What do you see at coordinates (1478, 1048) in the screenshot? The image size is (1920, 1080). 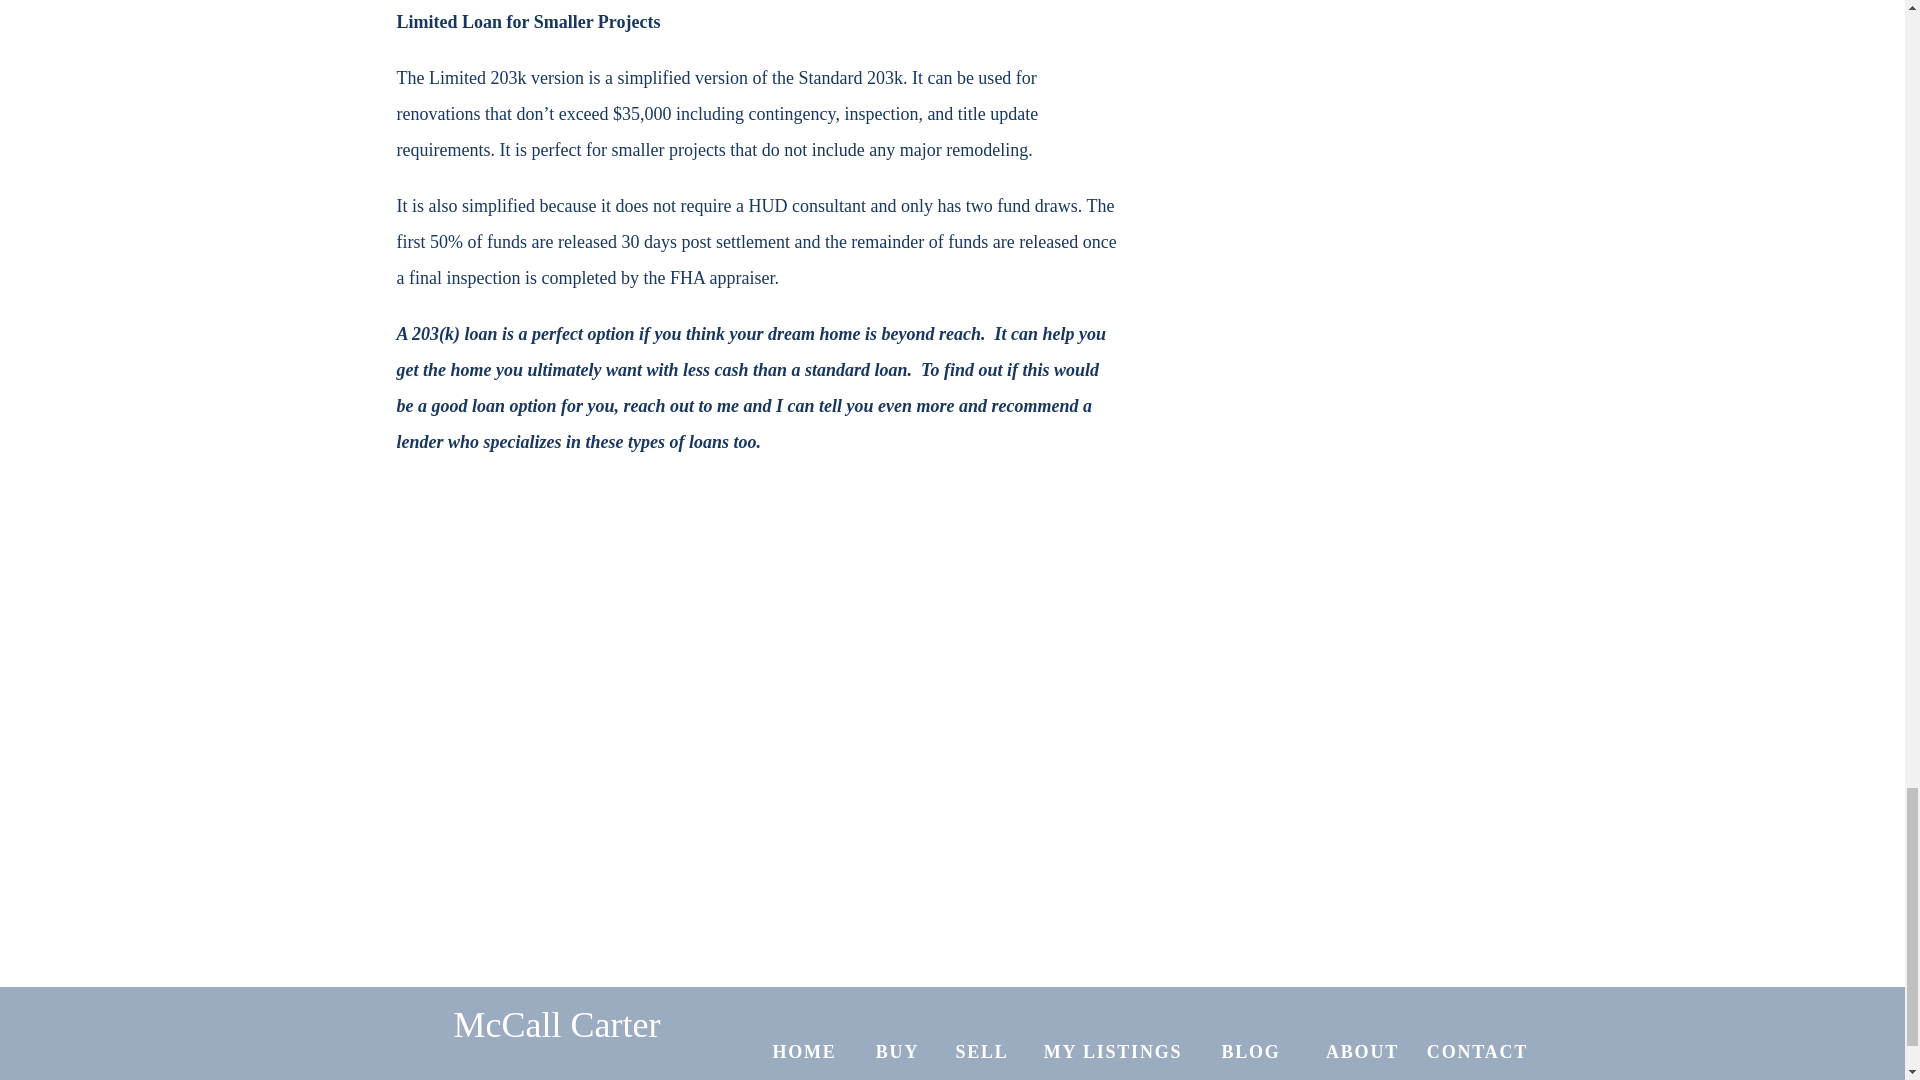 I see `CONTACT` at bounding box center [1478, 1048].